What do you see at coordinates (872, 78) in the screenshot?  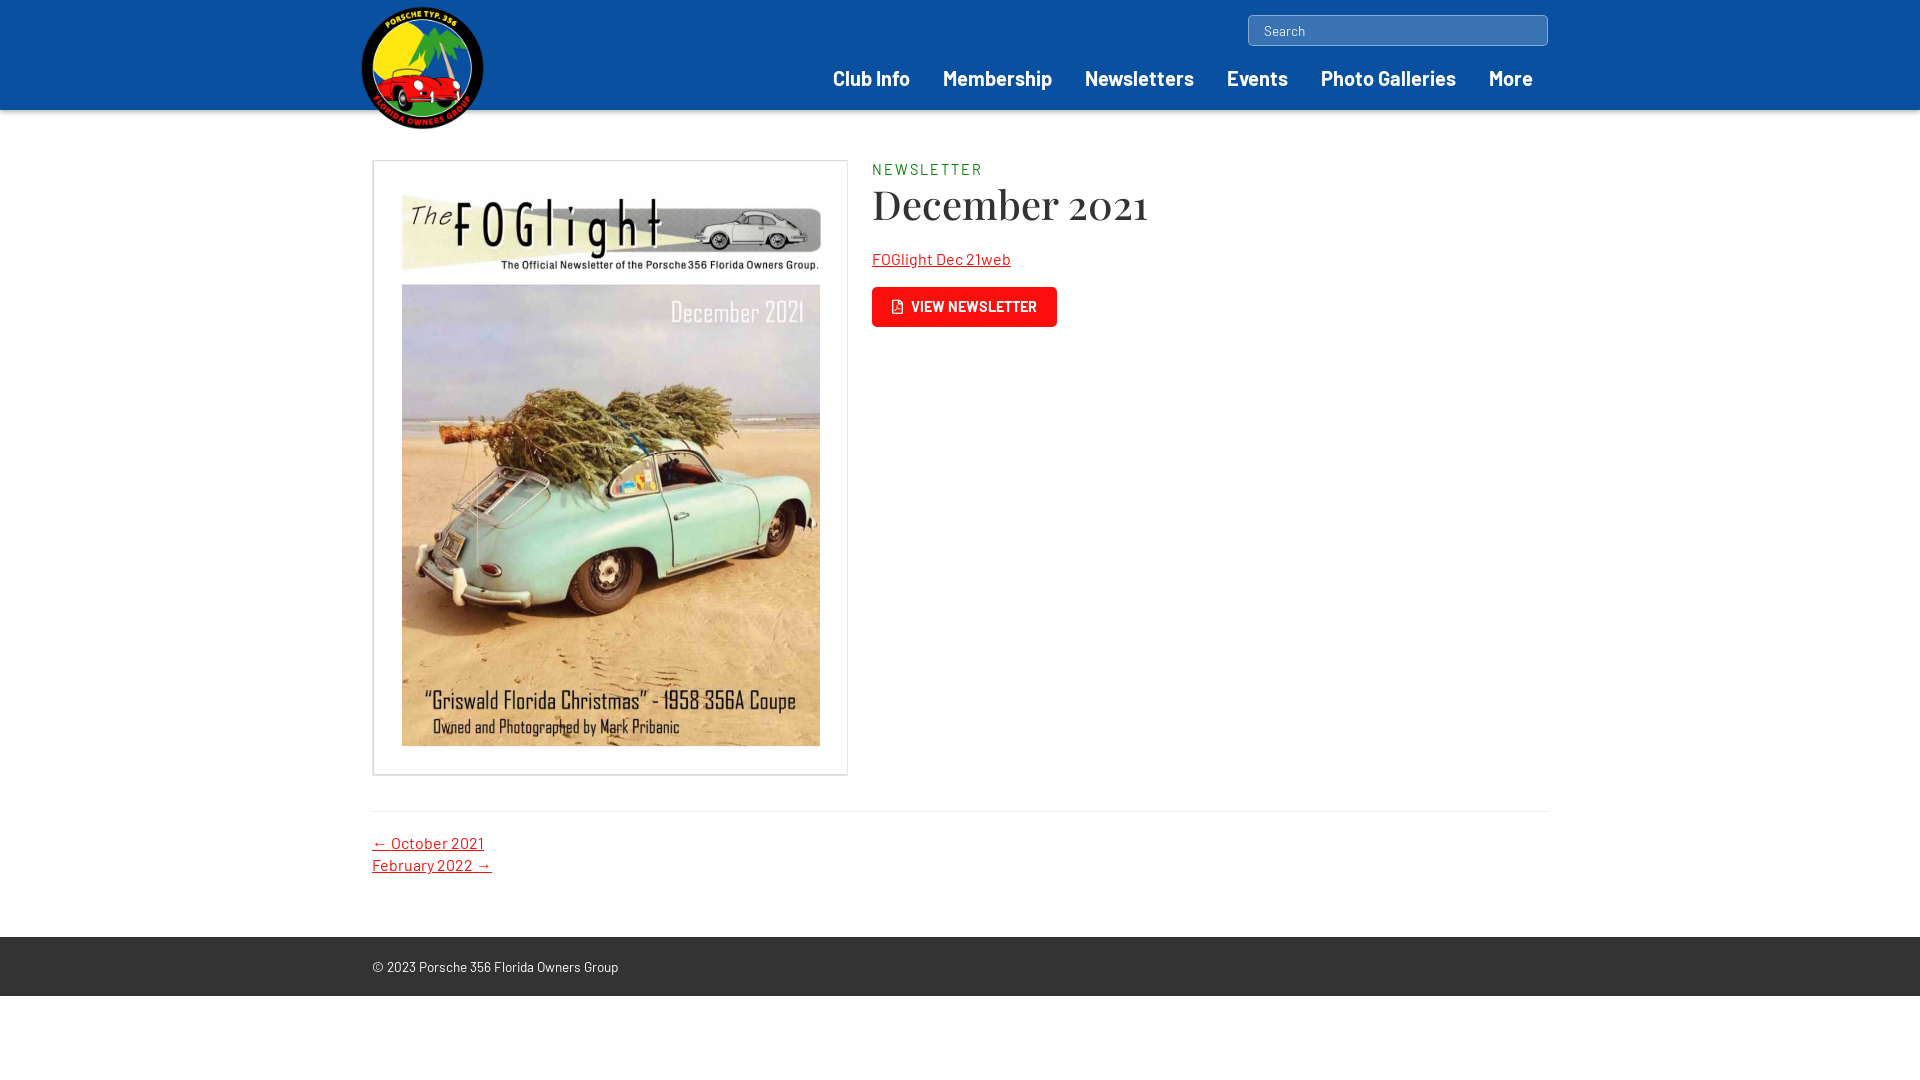 I see `Club Info` at bounding box center [872, 78].